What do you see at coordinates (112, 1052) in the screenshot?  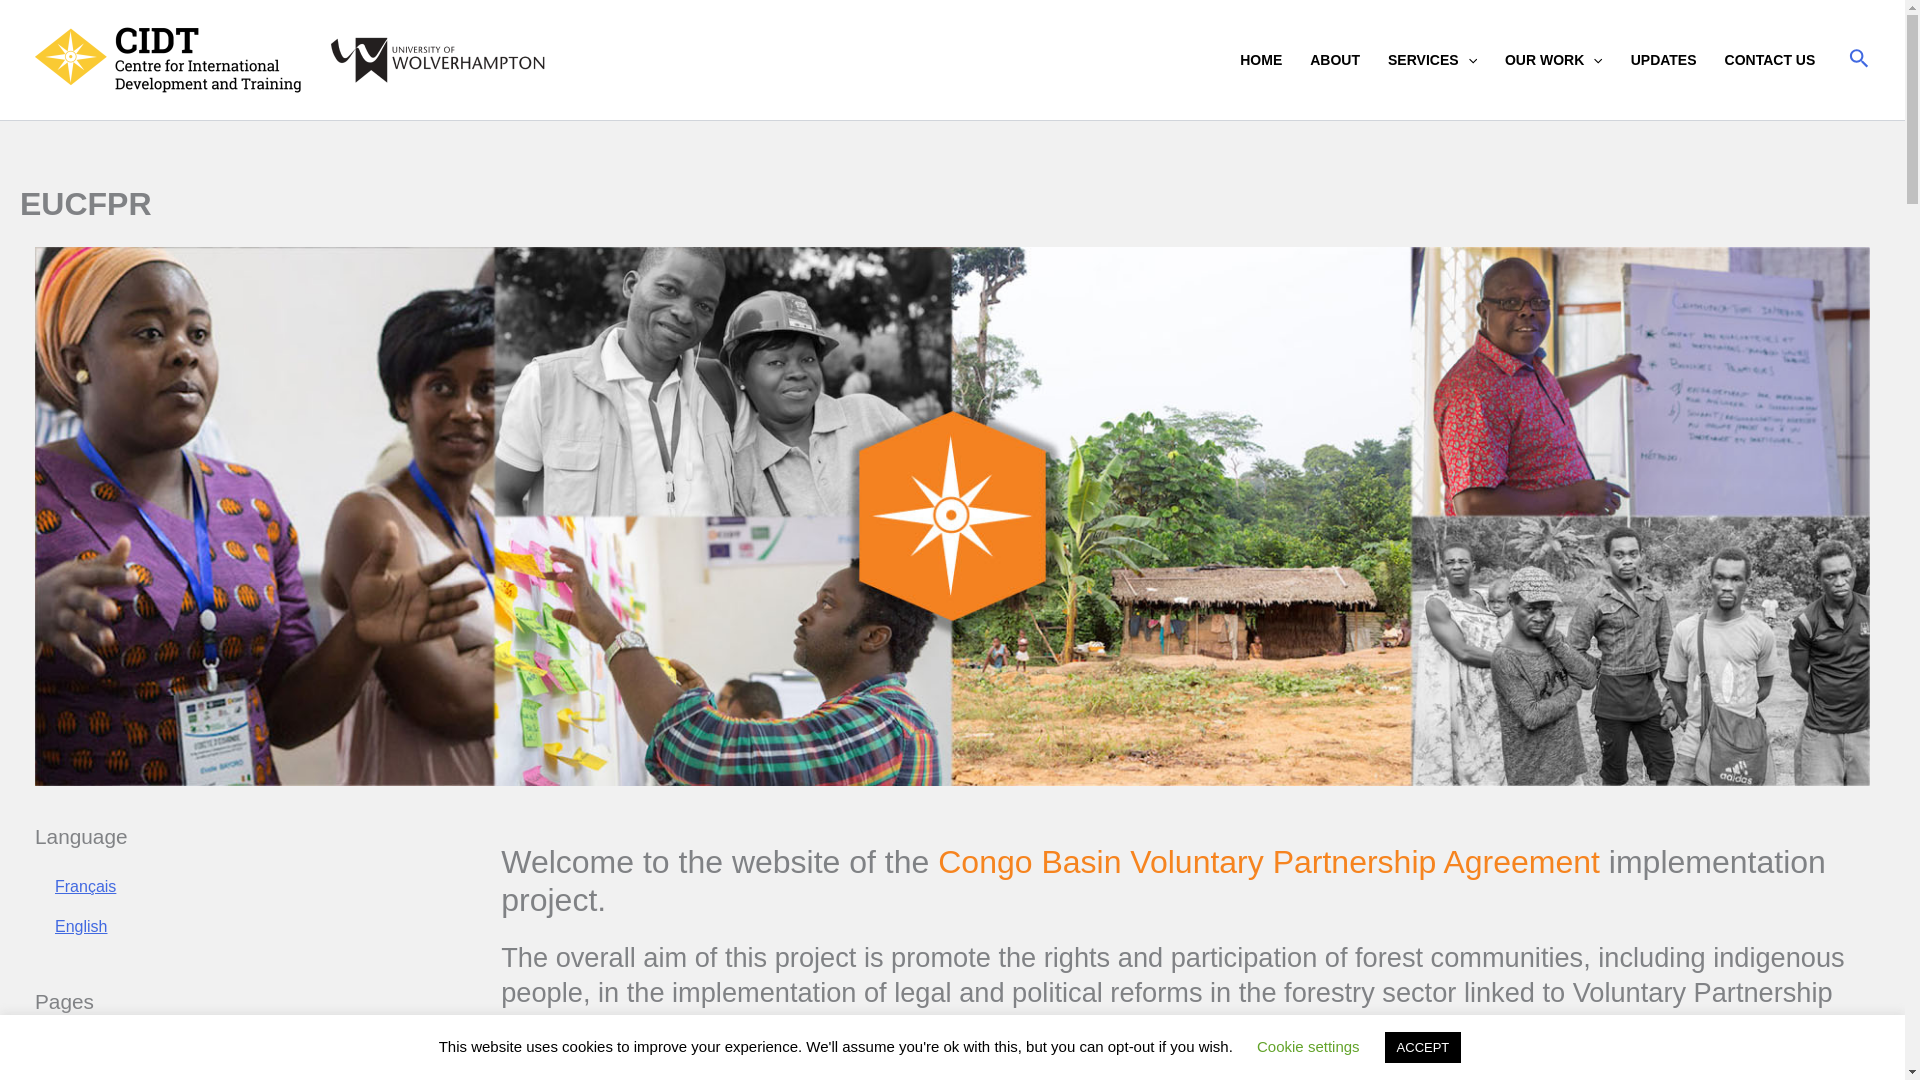 I see `Country Context` at bounding box center [112, 1052].